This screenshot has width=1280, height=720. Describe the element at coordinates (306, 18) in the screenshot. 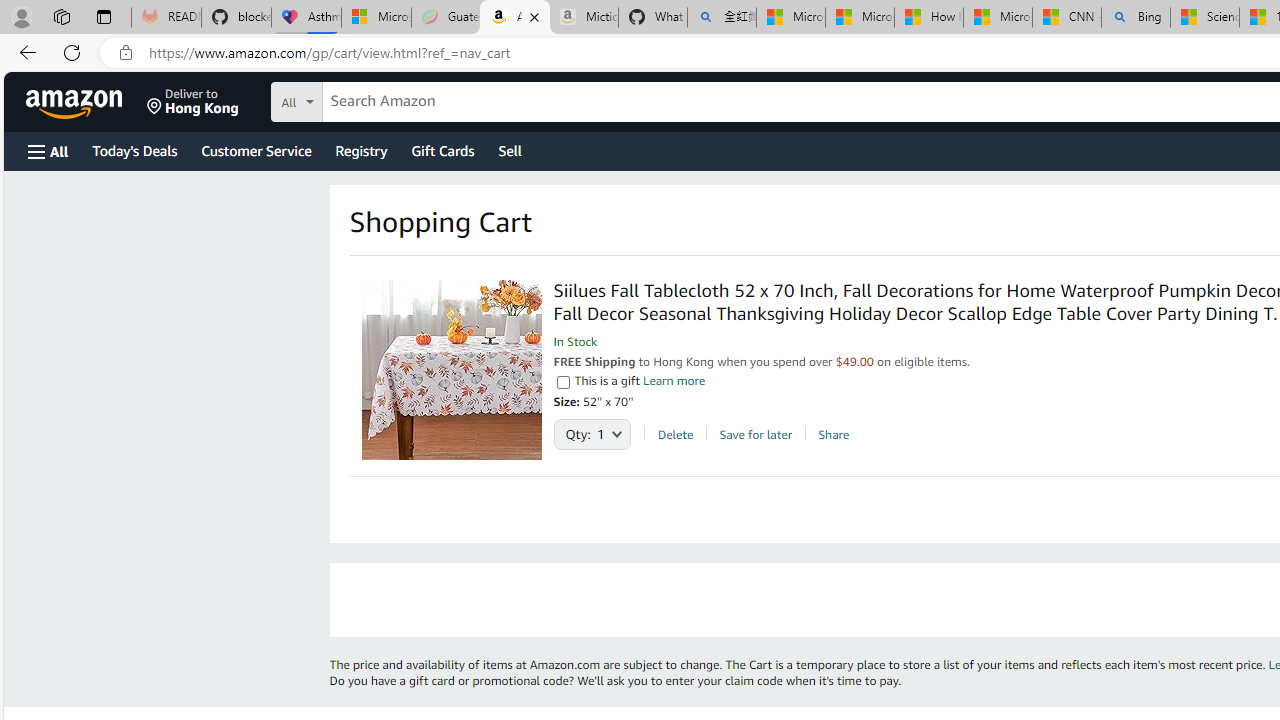

I see `Asthma Inhalers: Names and Types` at that location.